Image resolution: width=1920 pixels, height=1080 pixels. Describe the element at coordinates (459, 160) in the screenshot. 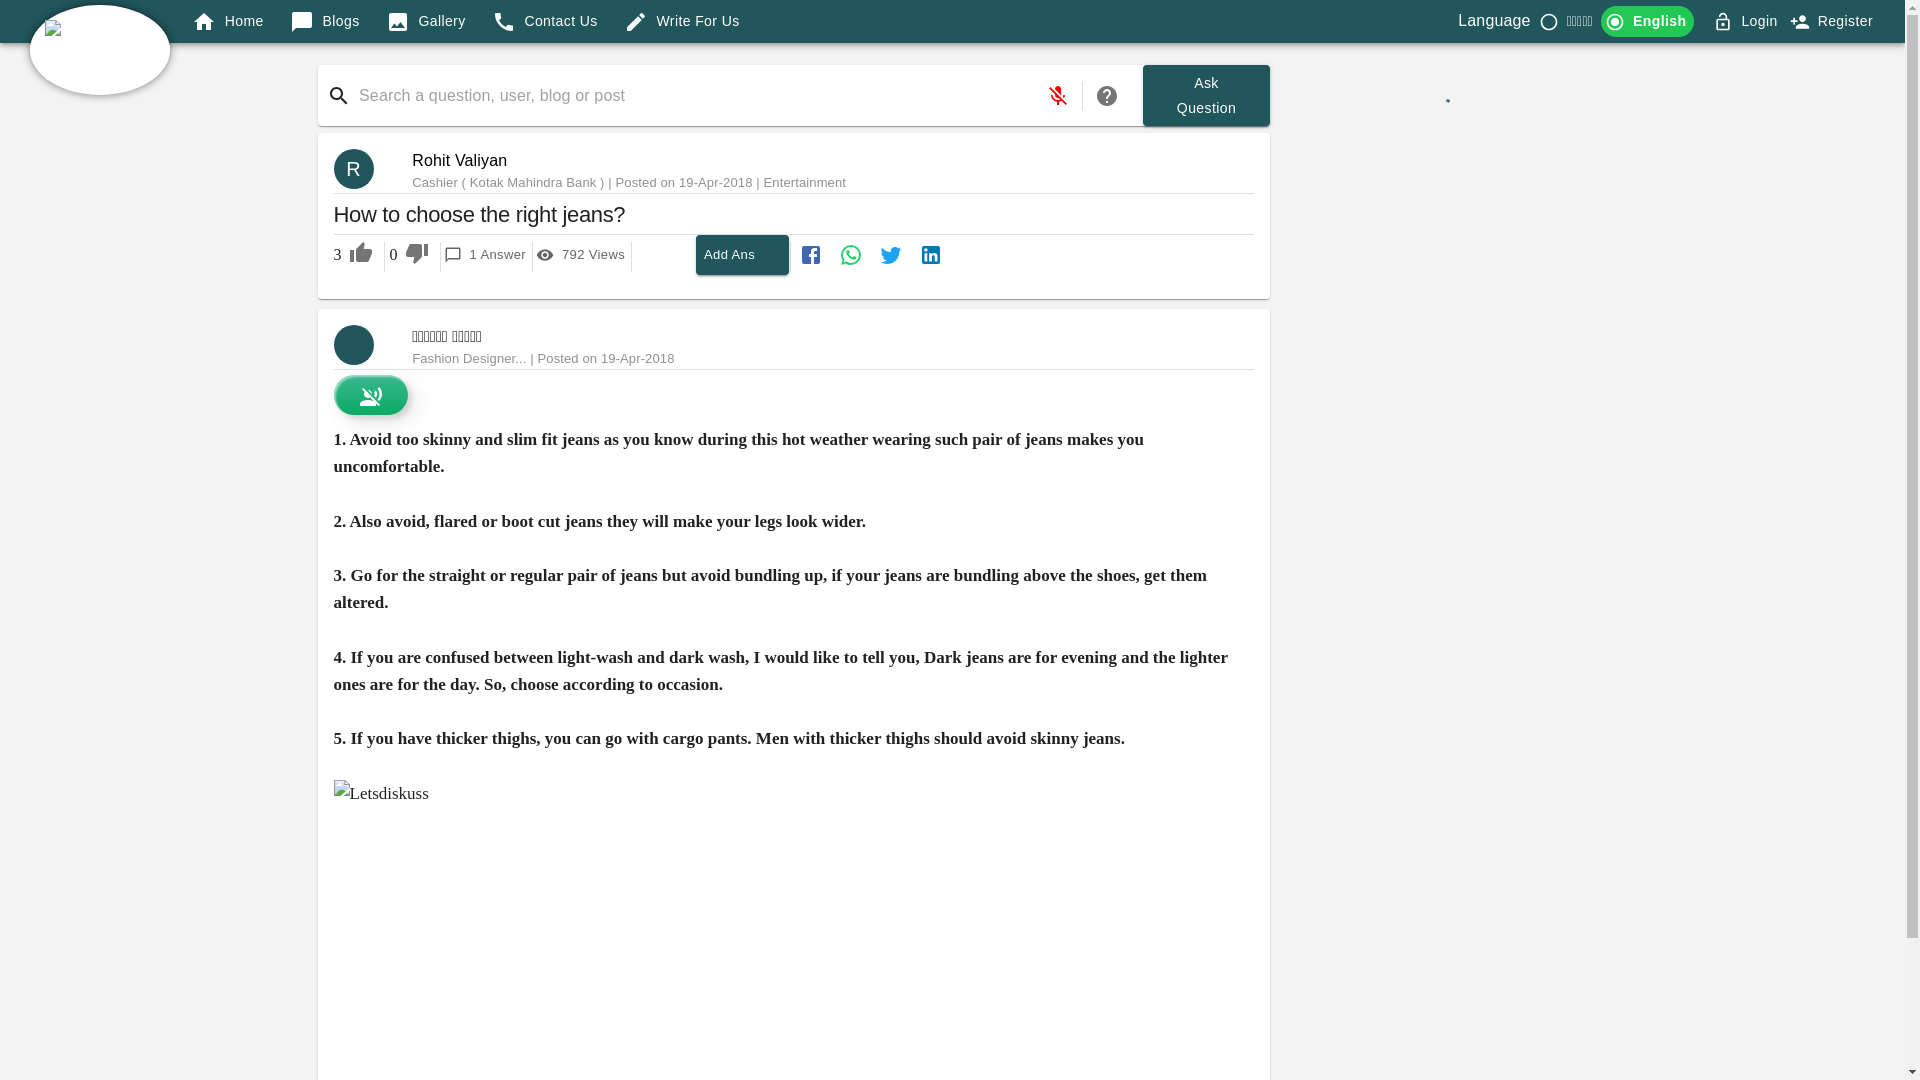

I see `Login` at that location.